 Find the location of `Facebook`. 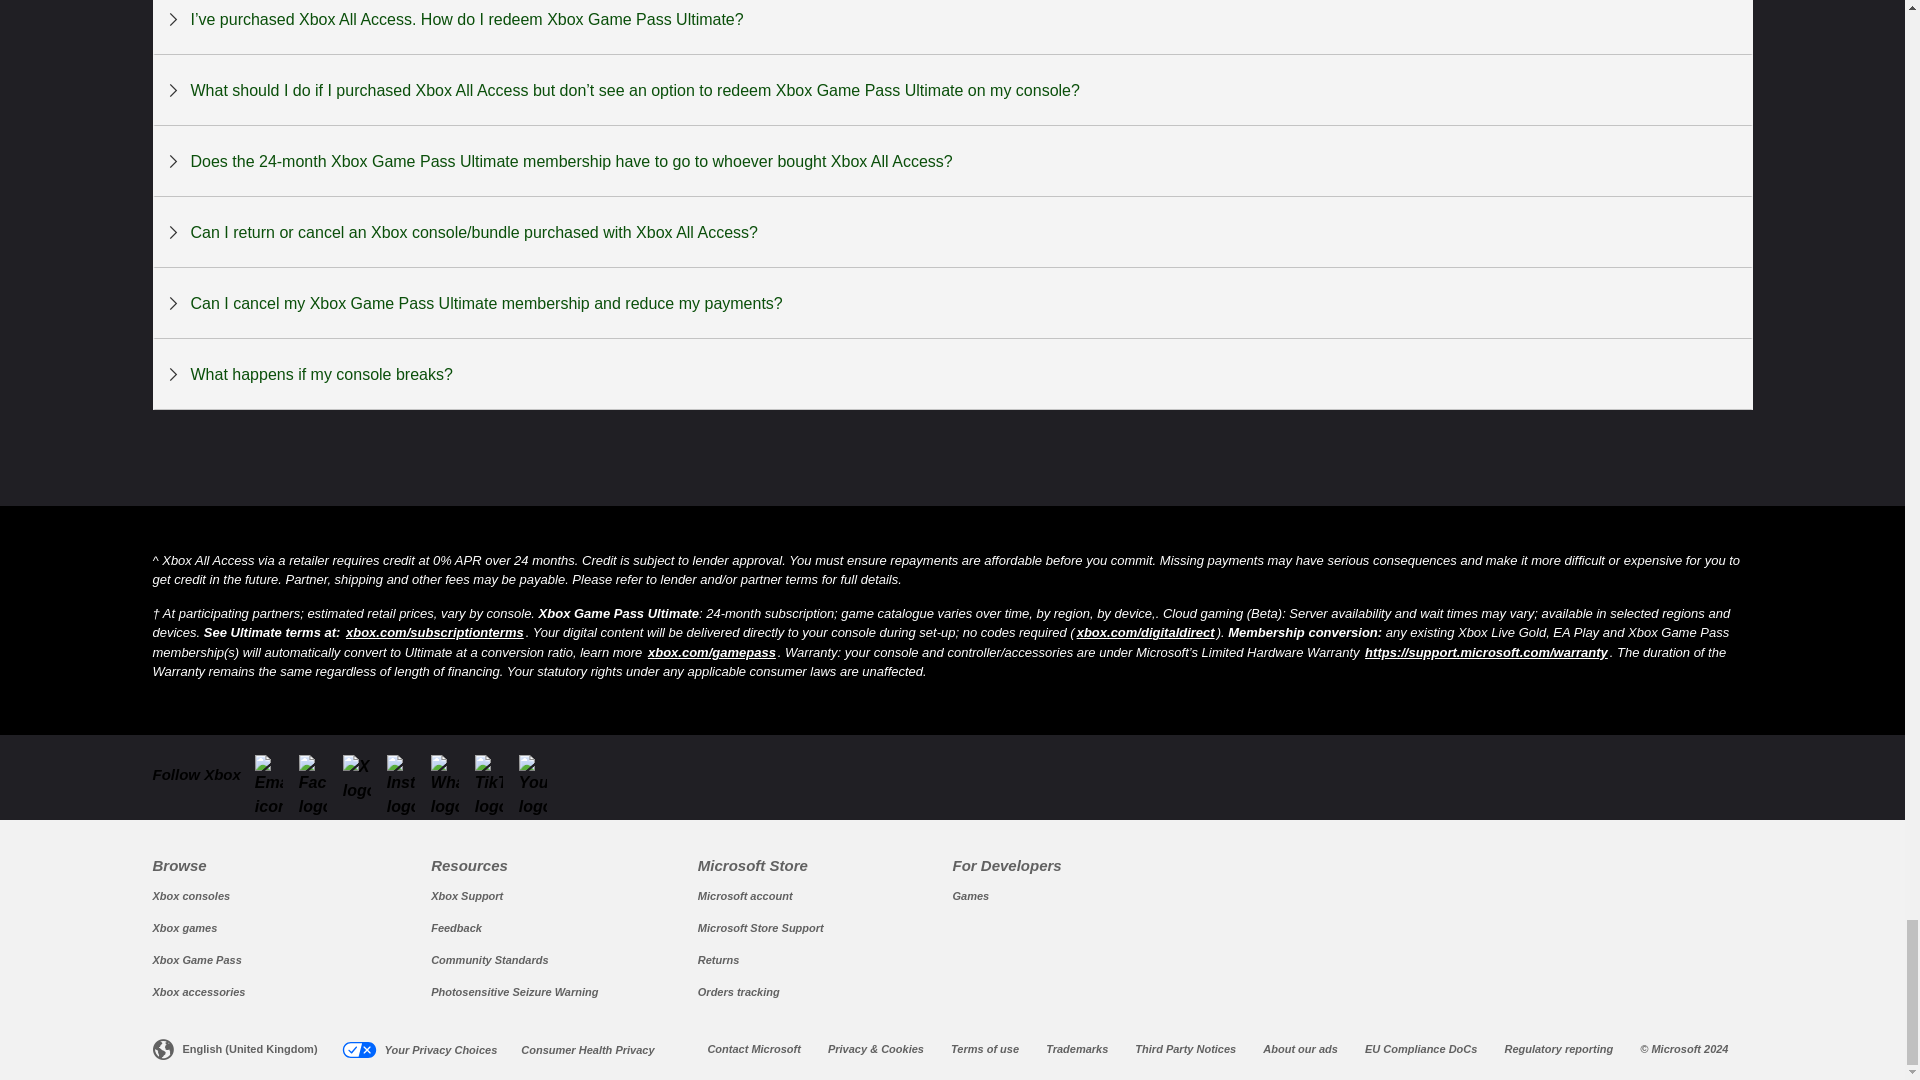

Facebook is located at coordinates (319, 775).